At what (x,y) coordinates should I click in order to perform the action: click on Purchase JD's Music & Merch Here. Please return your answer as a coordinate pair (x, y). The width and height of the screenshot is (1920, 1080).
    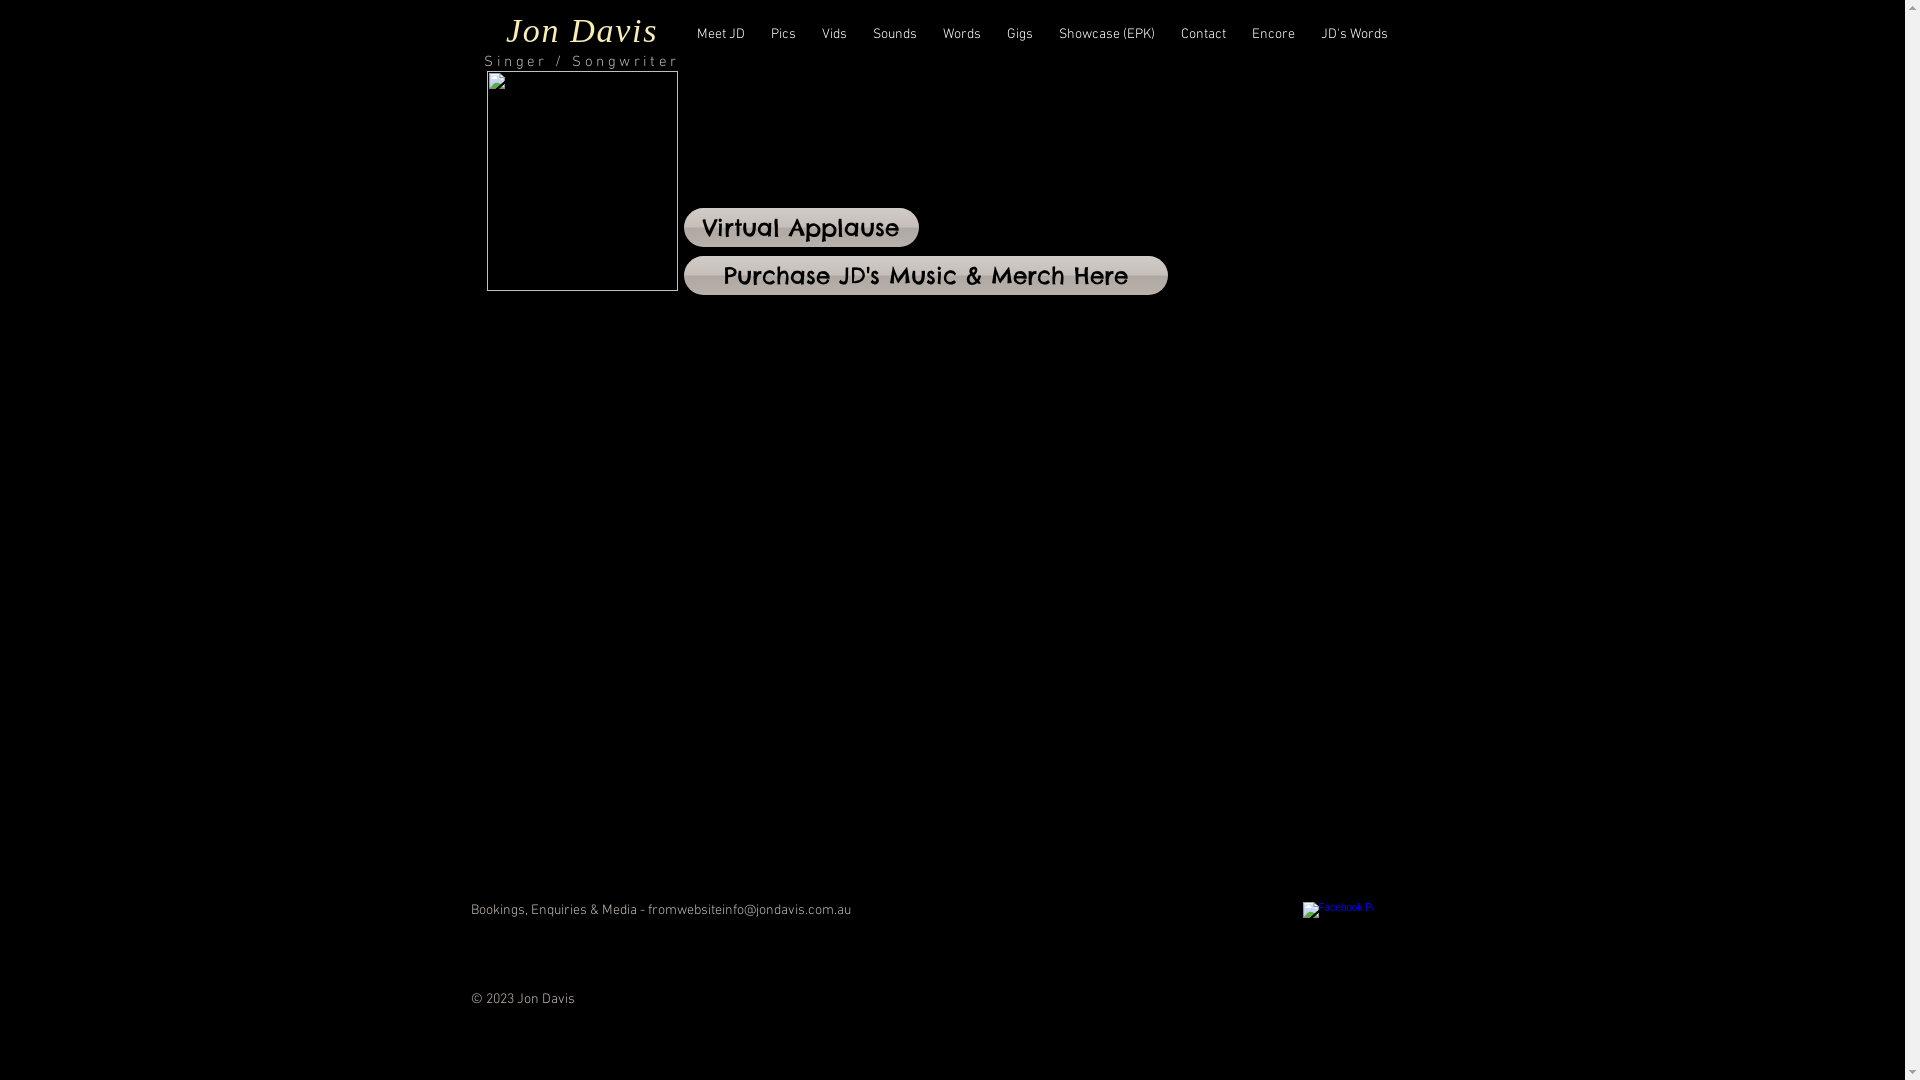
    Looking at the image, I should click on (926, 276).